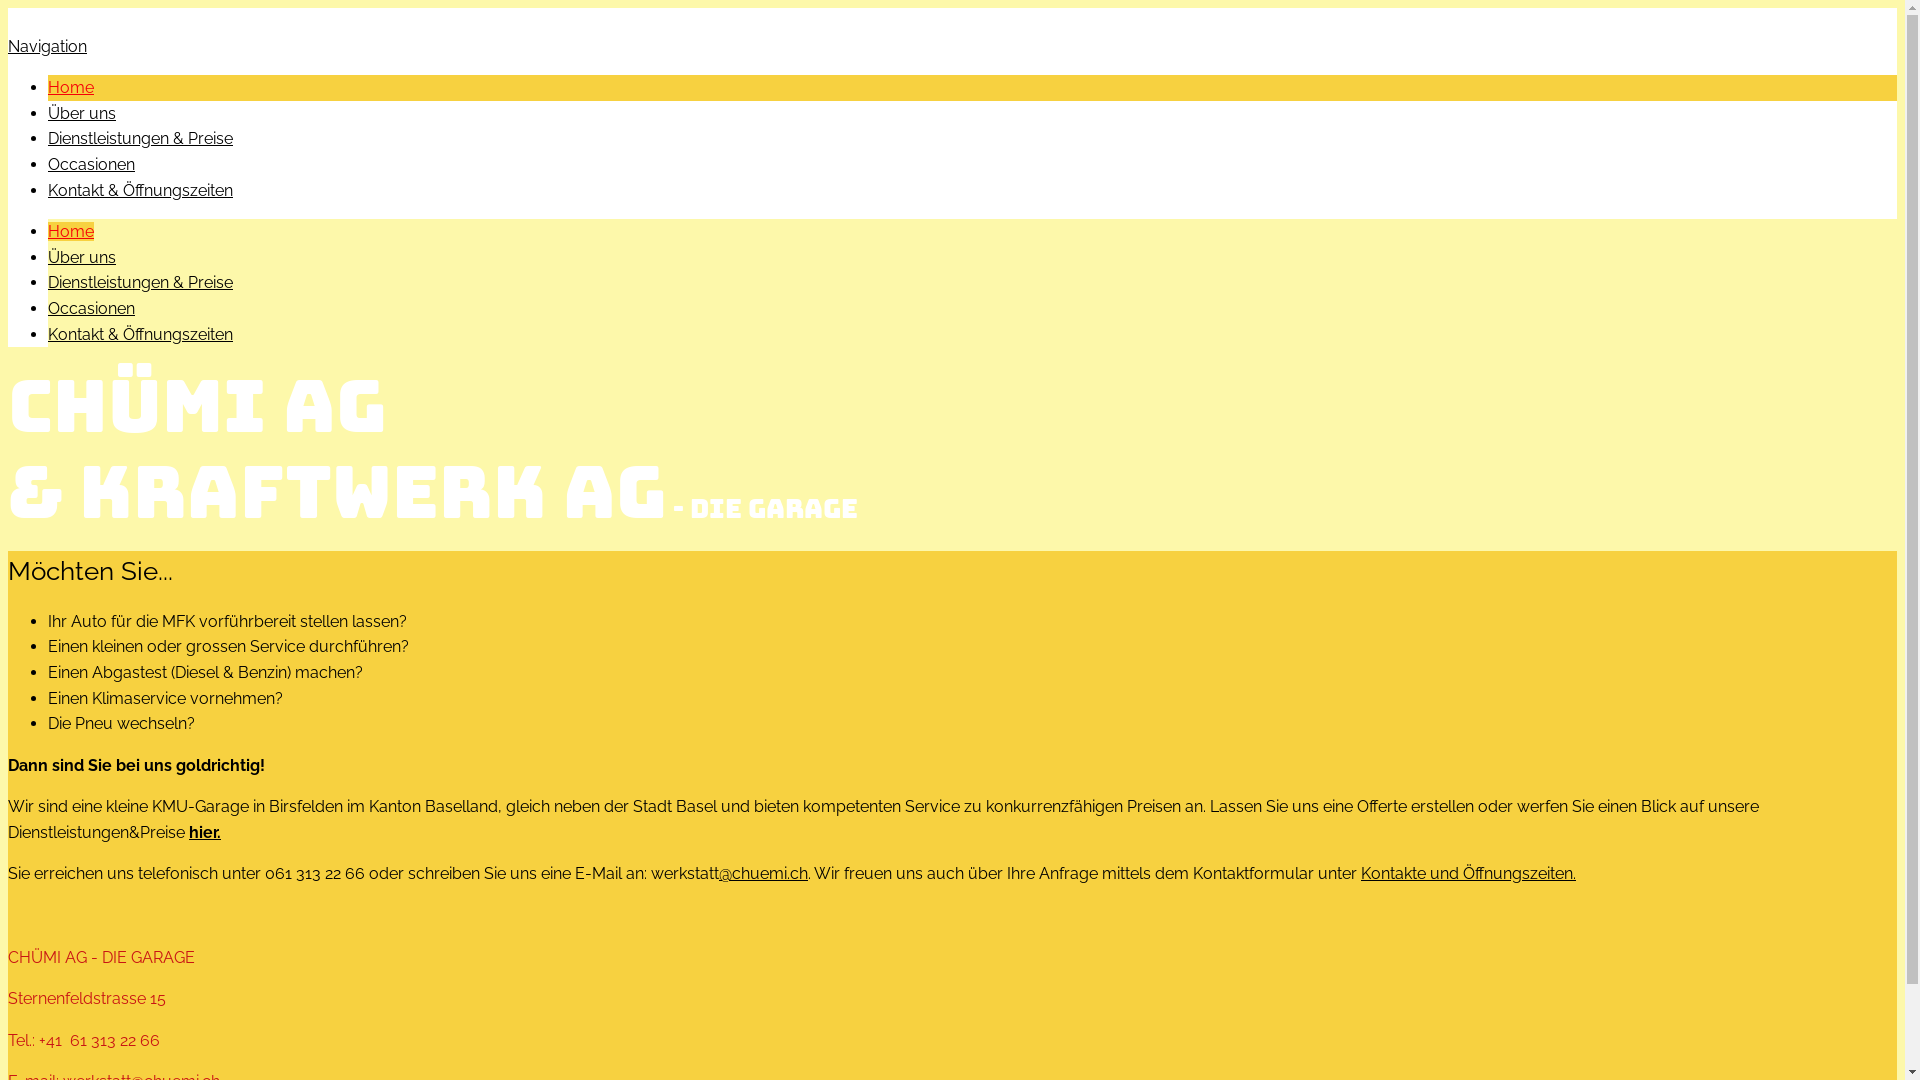 The image size is (1920, 1080). What do you see at coordinates (92, 308) in the screenshot?
I see `Occasionen` at bounding box center [92, 308].